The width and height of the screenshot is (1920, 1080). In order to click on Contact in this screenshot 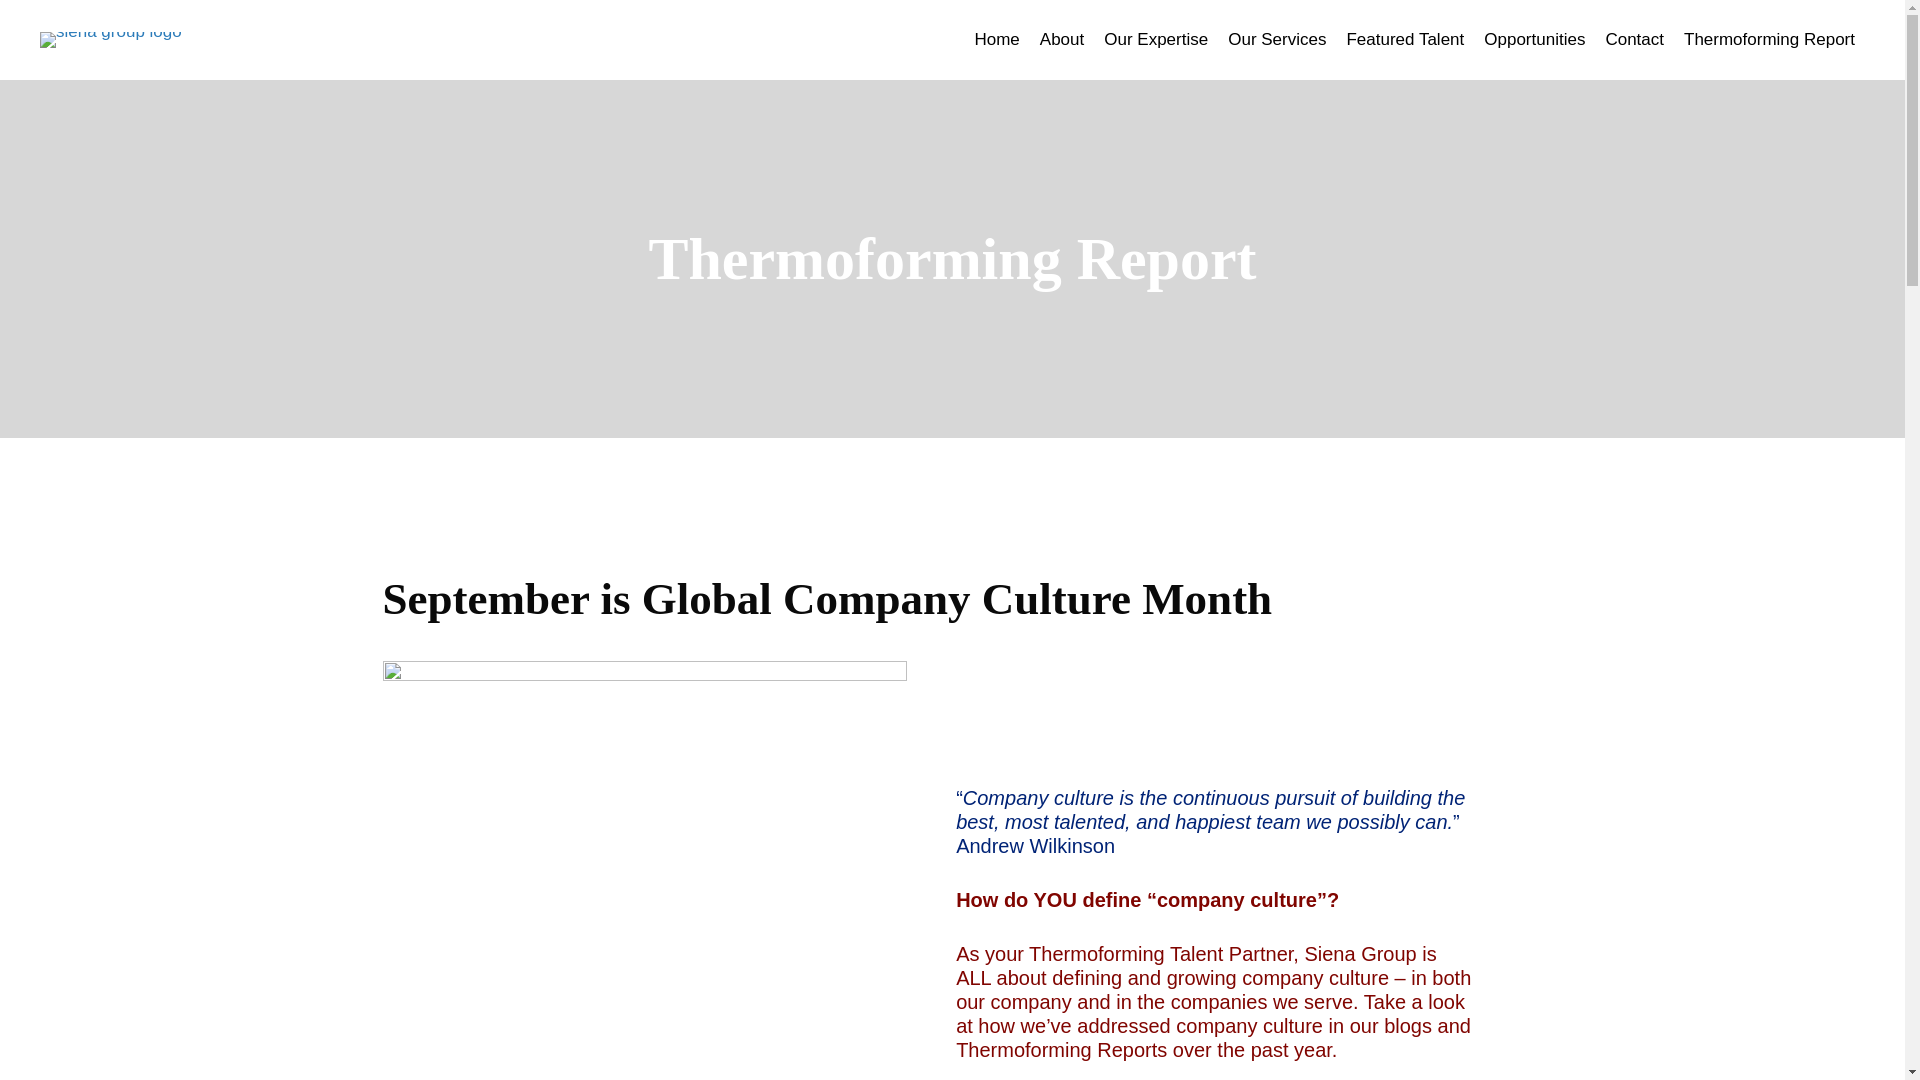, I will do `click(1634, 40)`.